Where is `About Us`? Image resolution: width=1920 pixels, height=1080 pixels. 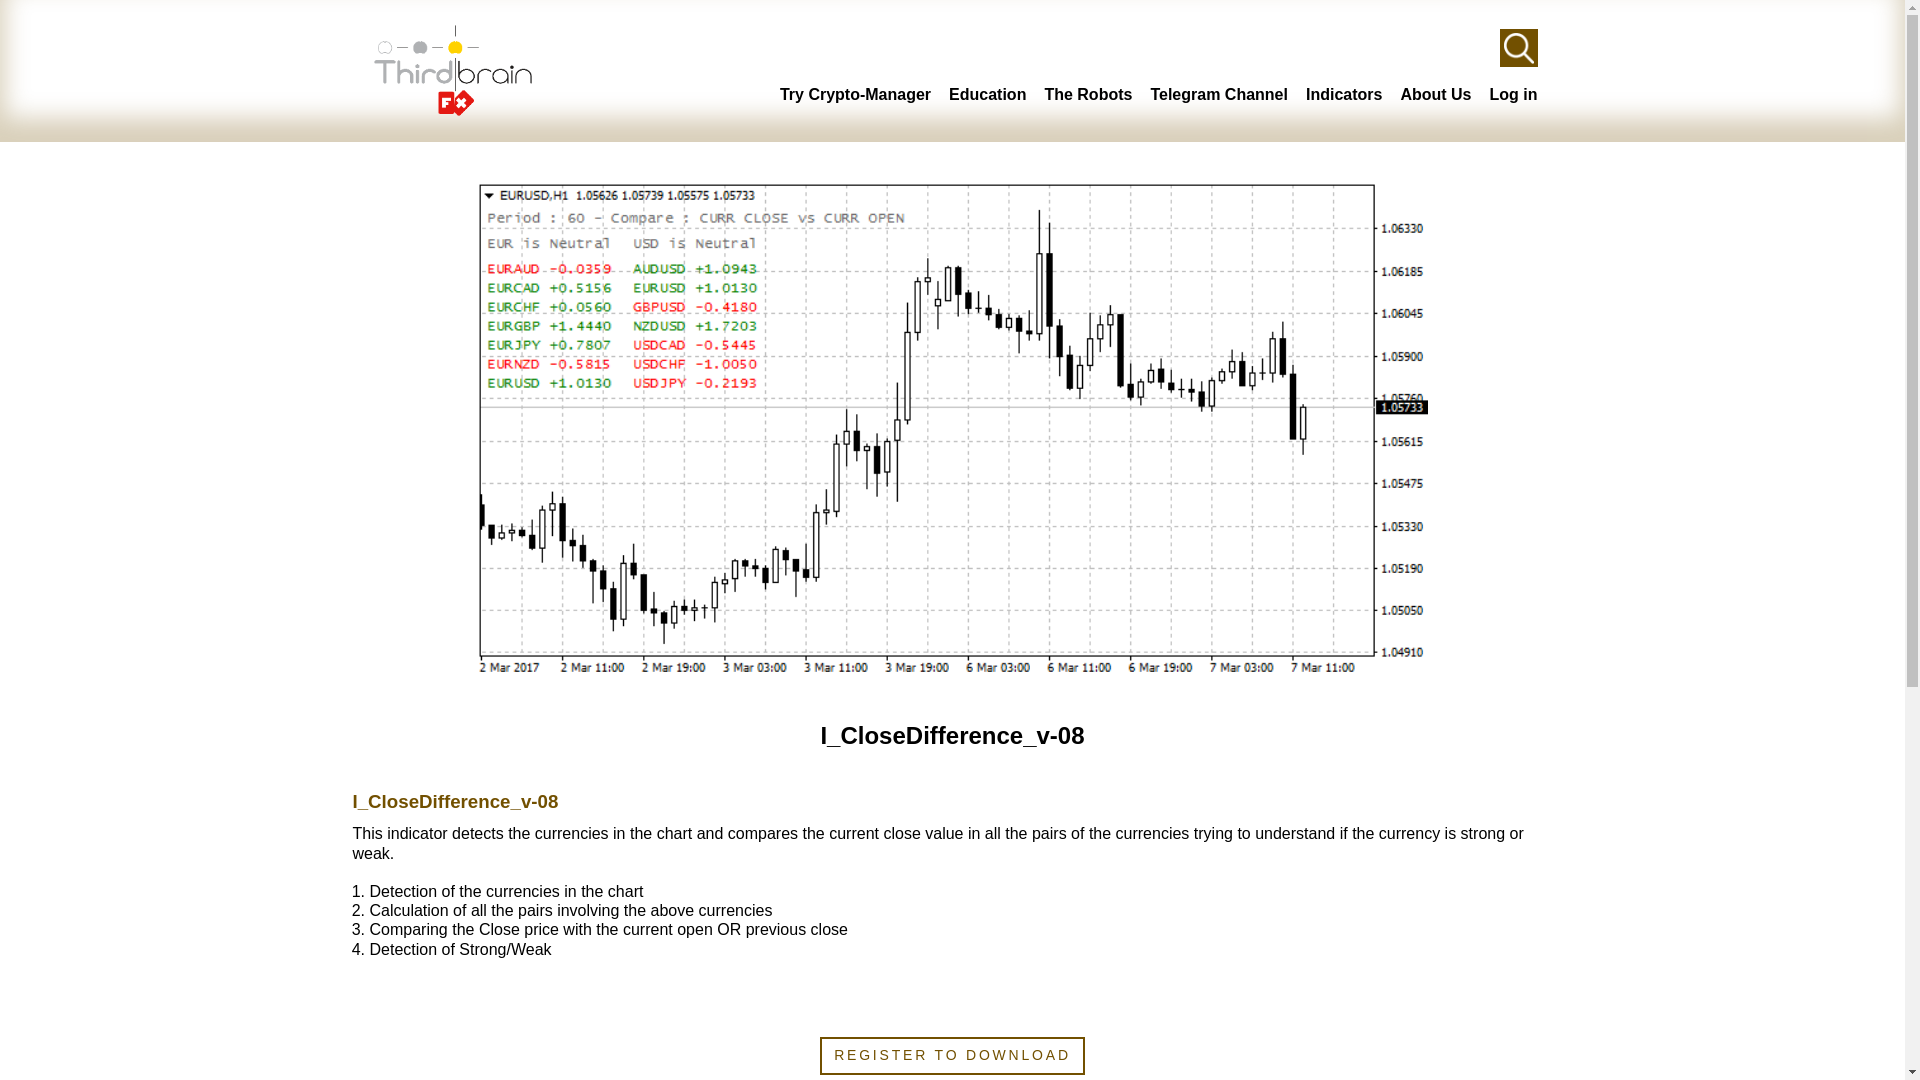
About Us is located at coordinates (1434, 94).